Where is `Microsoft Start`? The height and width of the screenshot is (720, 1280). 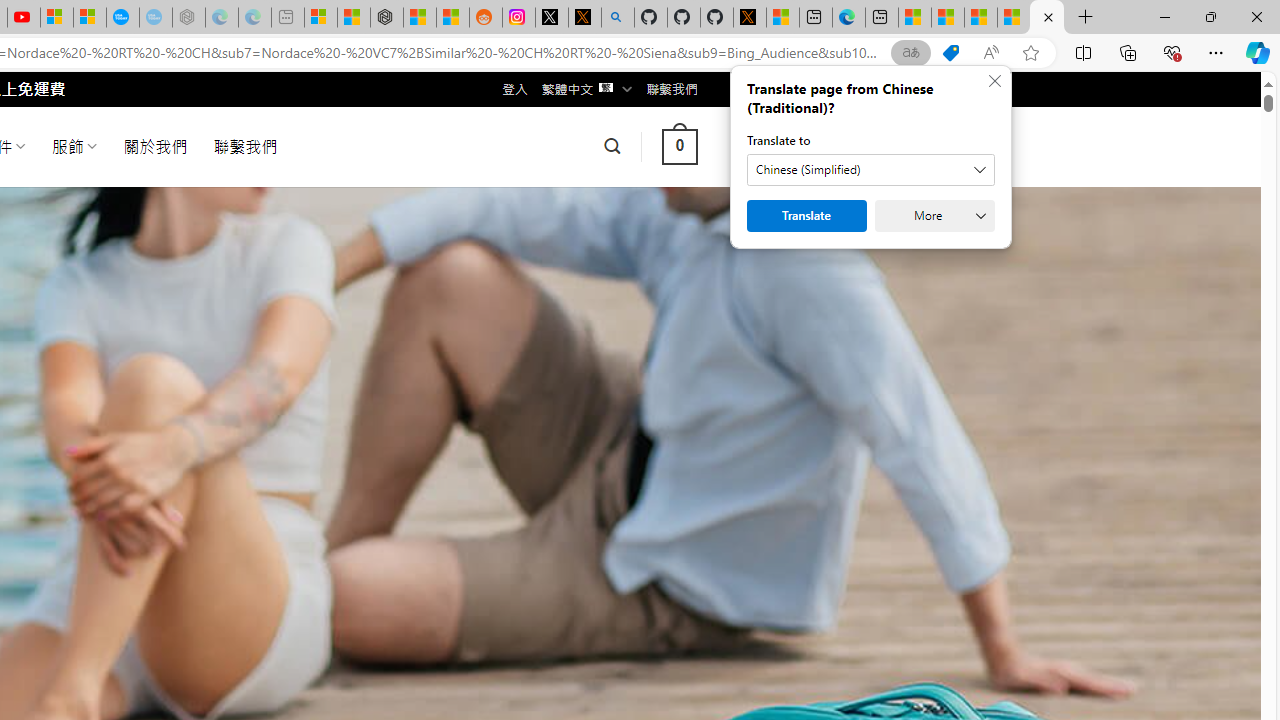 Microsoft Start is located at coordinates (1014, 18).